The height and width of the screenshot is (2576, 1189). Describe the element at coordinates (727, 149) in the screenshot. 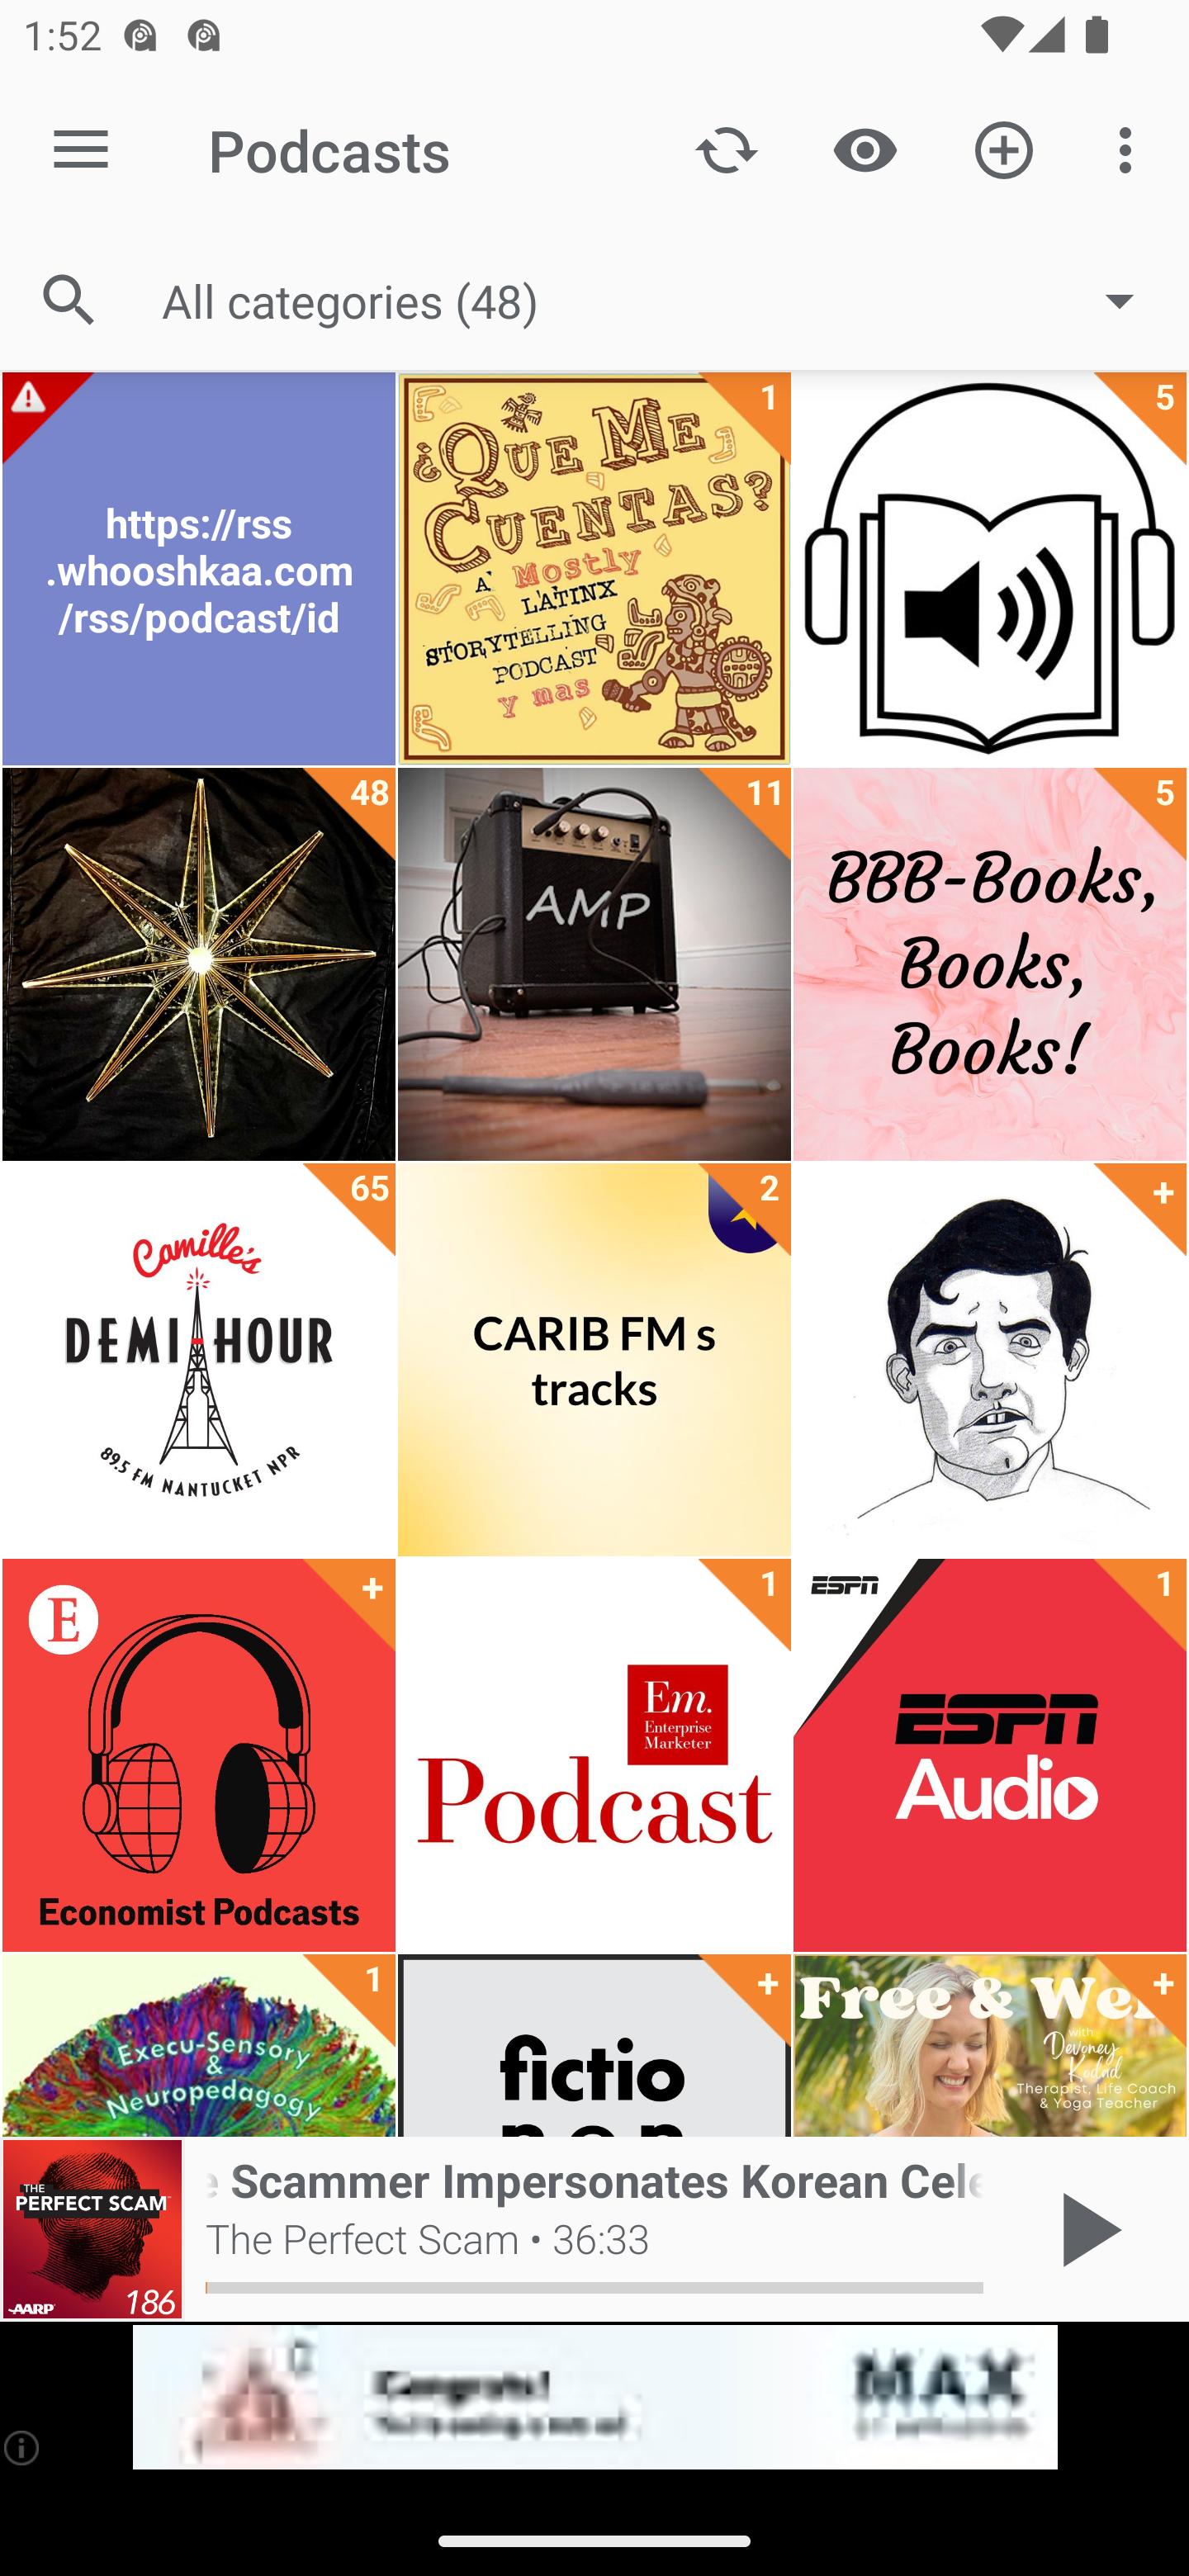

I see `Update` at that location.